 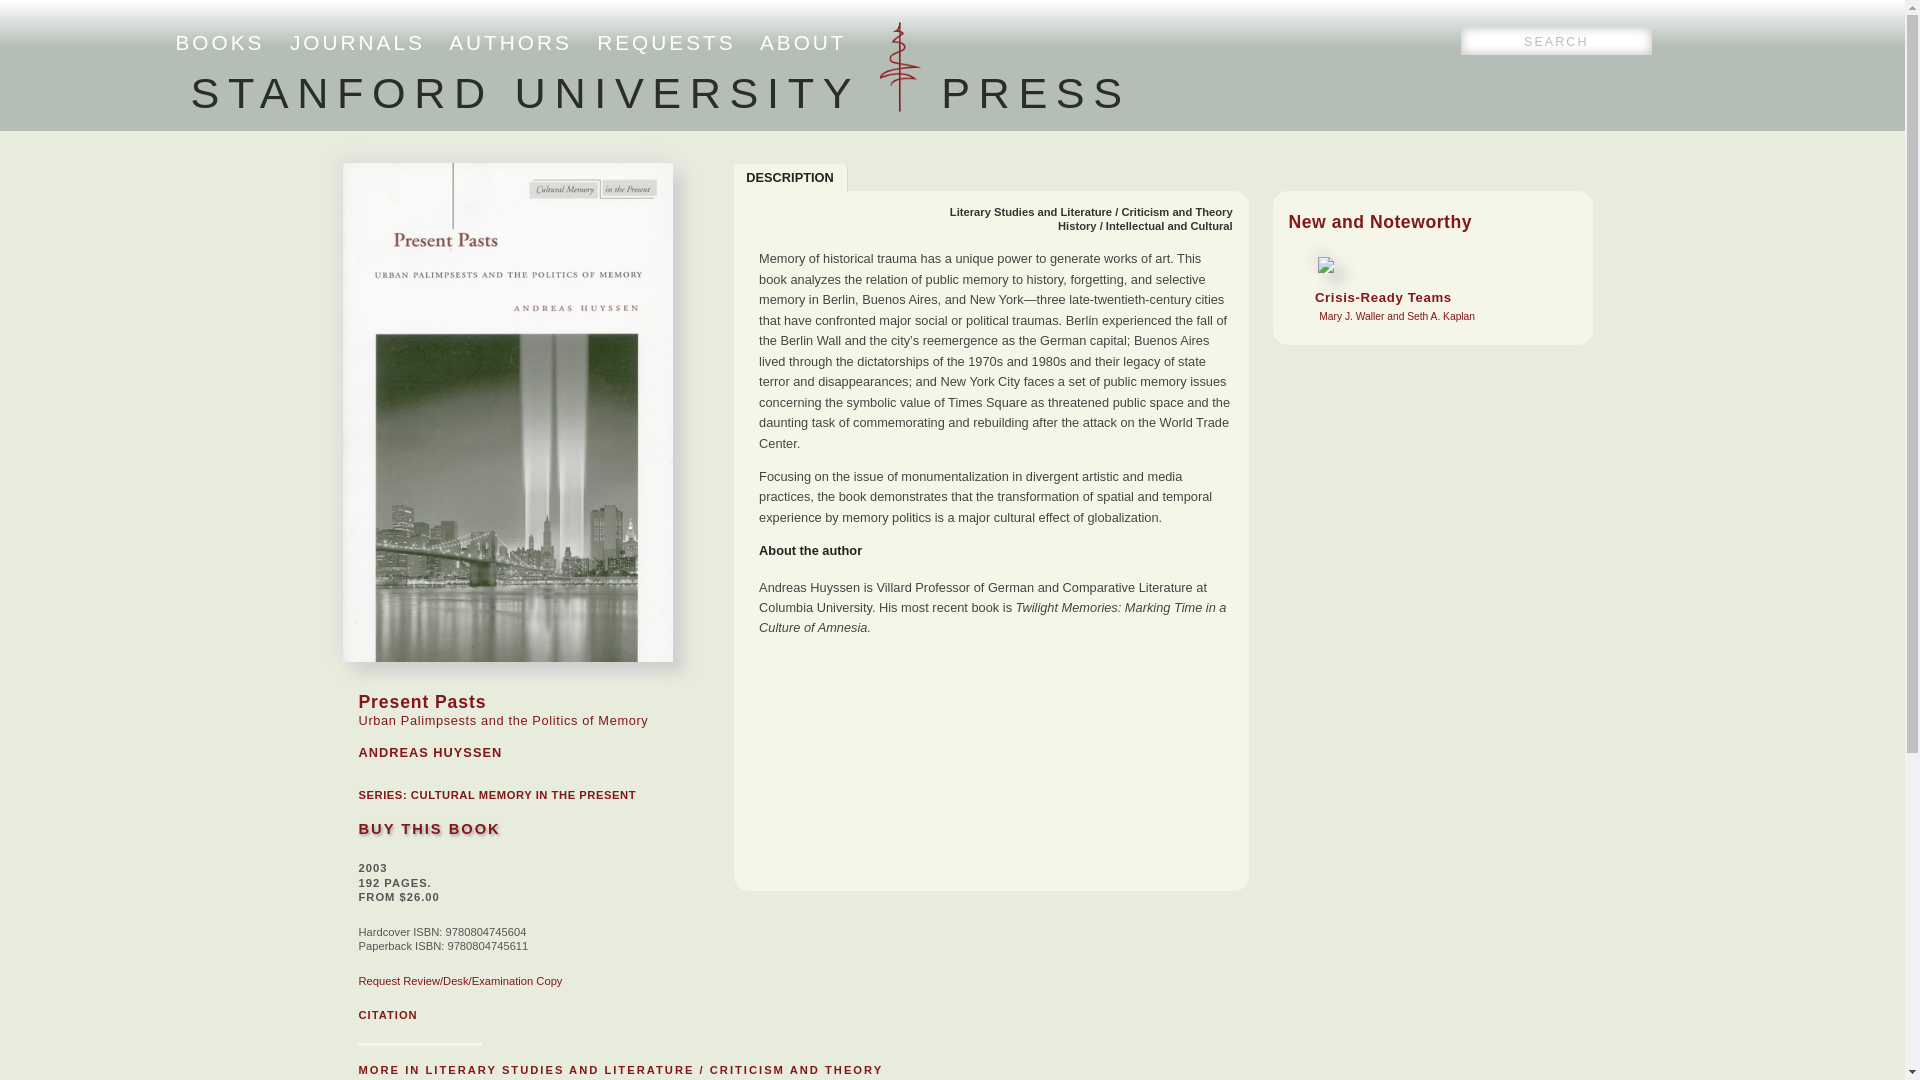 I want to click on AUTHORS, so click(x=510, y=42).